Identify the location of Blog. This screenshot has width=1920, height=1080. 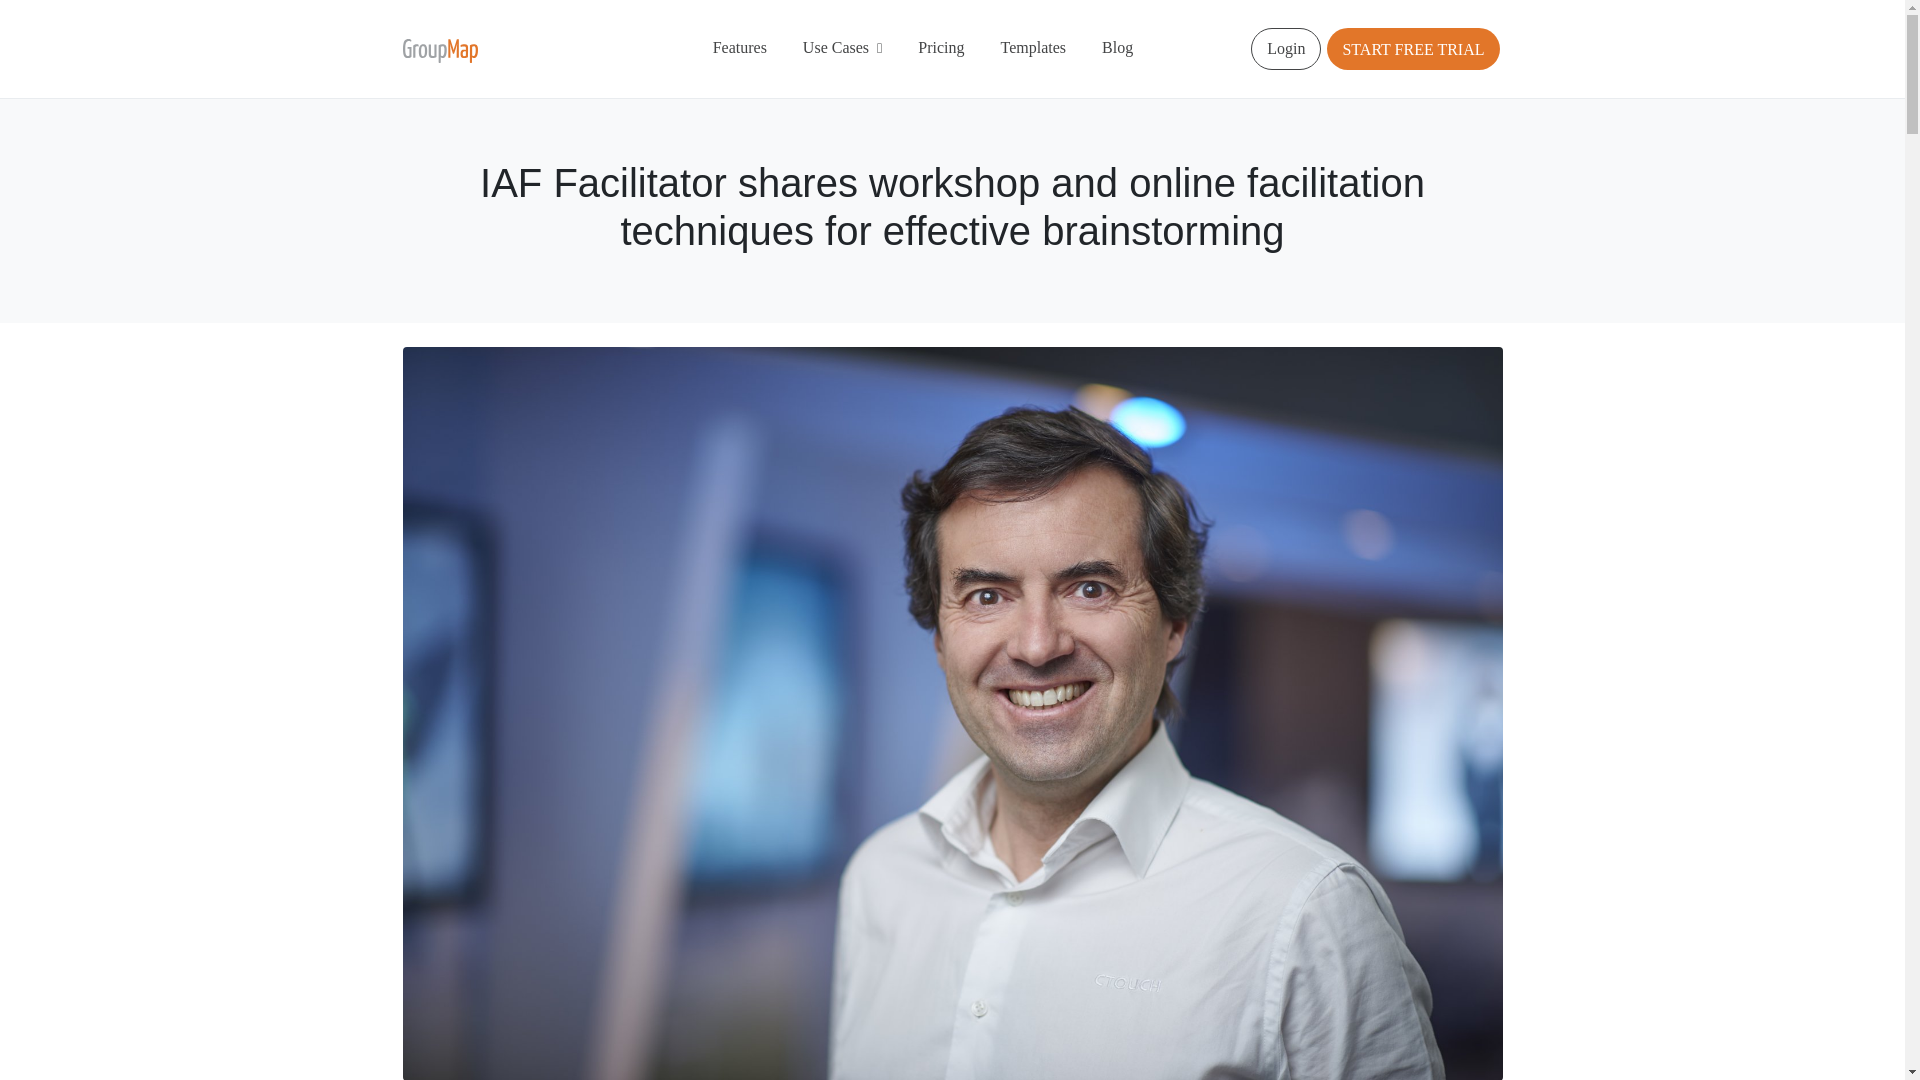
(1117, 48).